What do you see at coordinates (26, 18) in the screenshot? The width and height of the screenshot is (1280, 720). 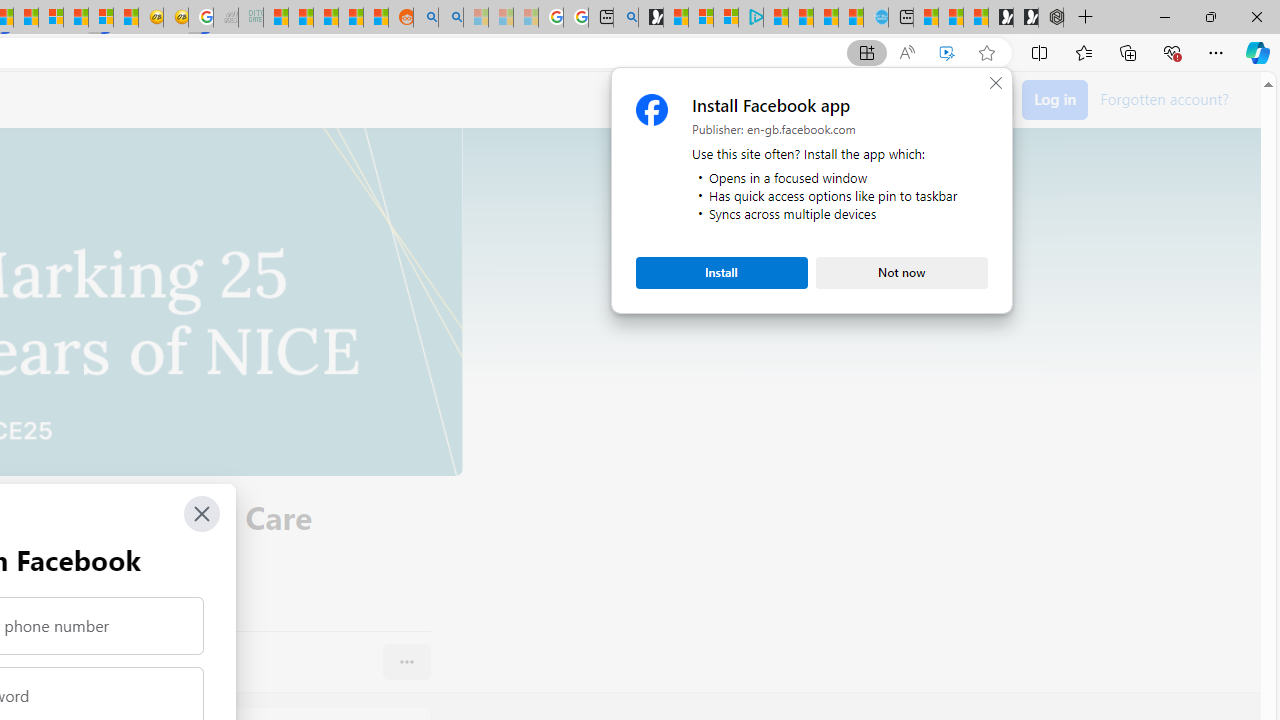 I see `14 Common Myths Debunked By Scientific Facts` at bounding box center [26, 18].